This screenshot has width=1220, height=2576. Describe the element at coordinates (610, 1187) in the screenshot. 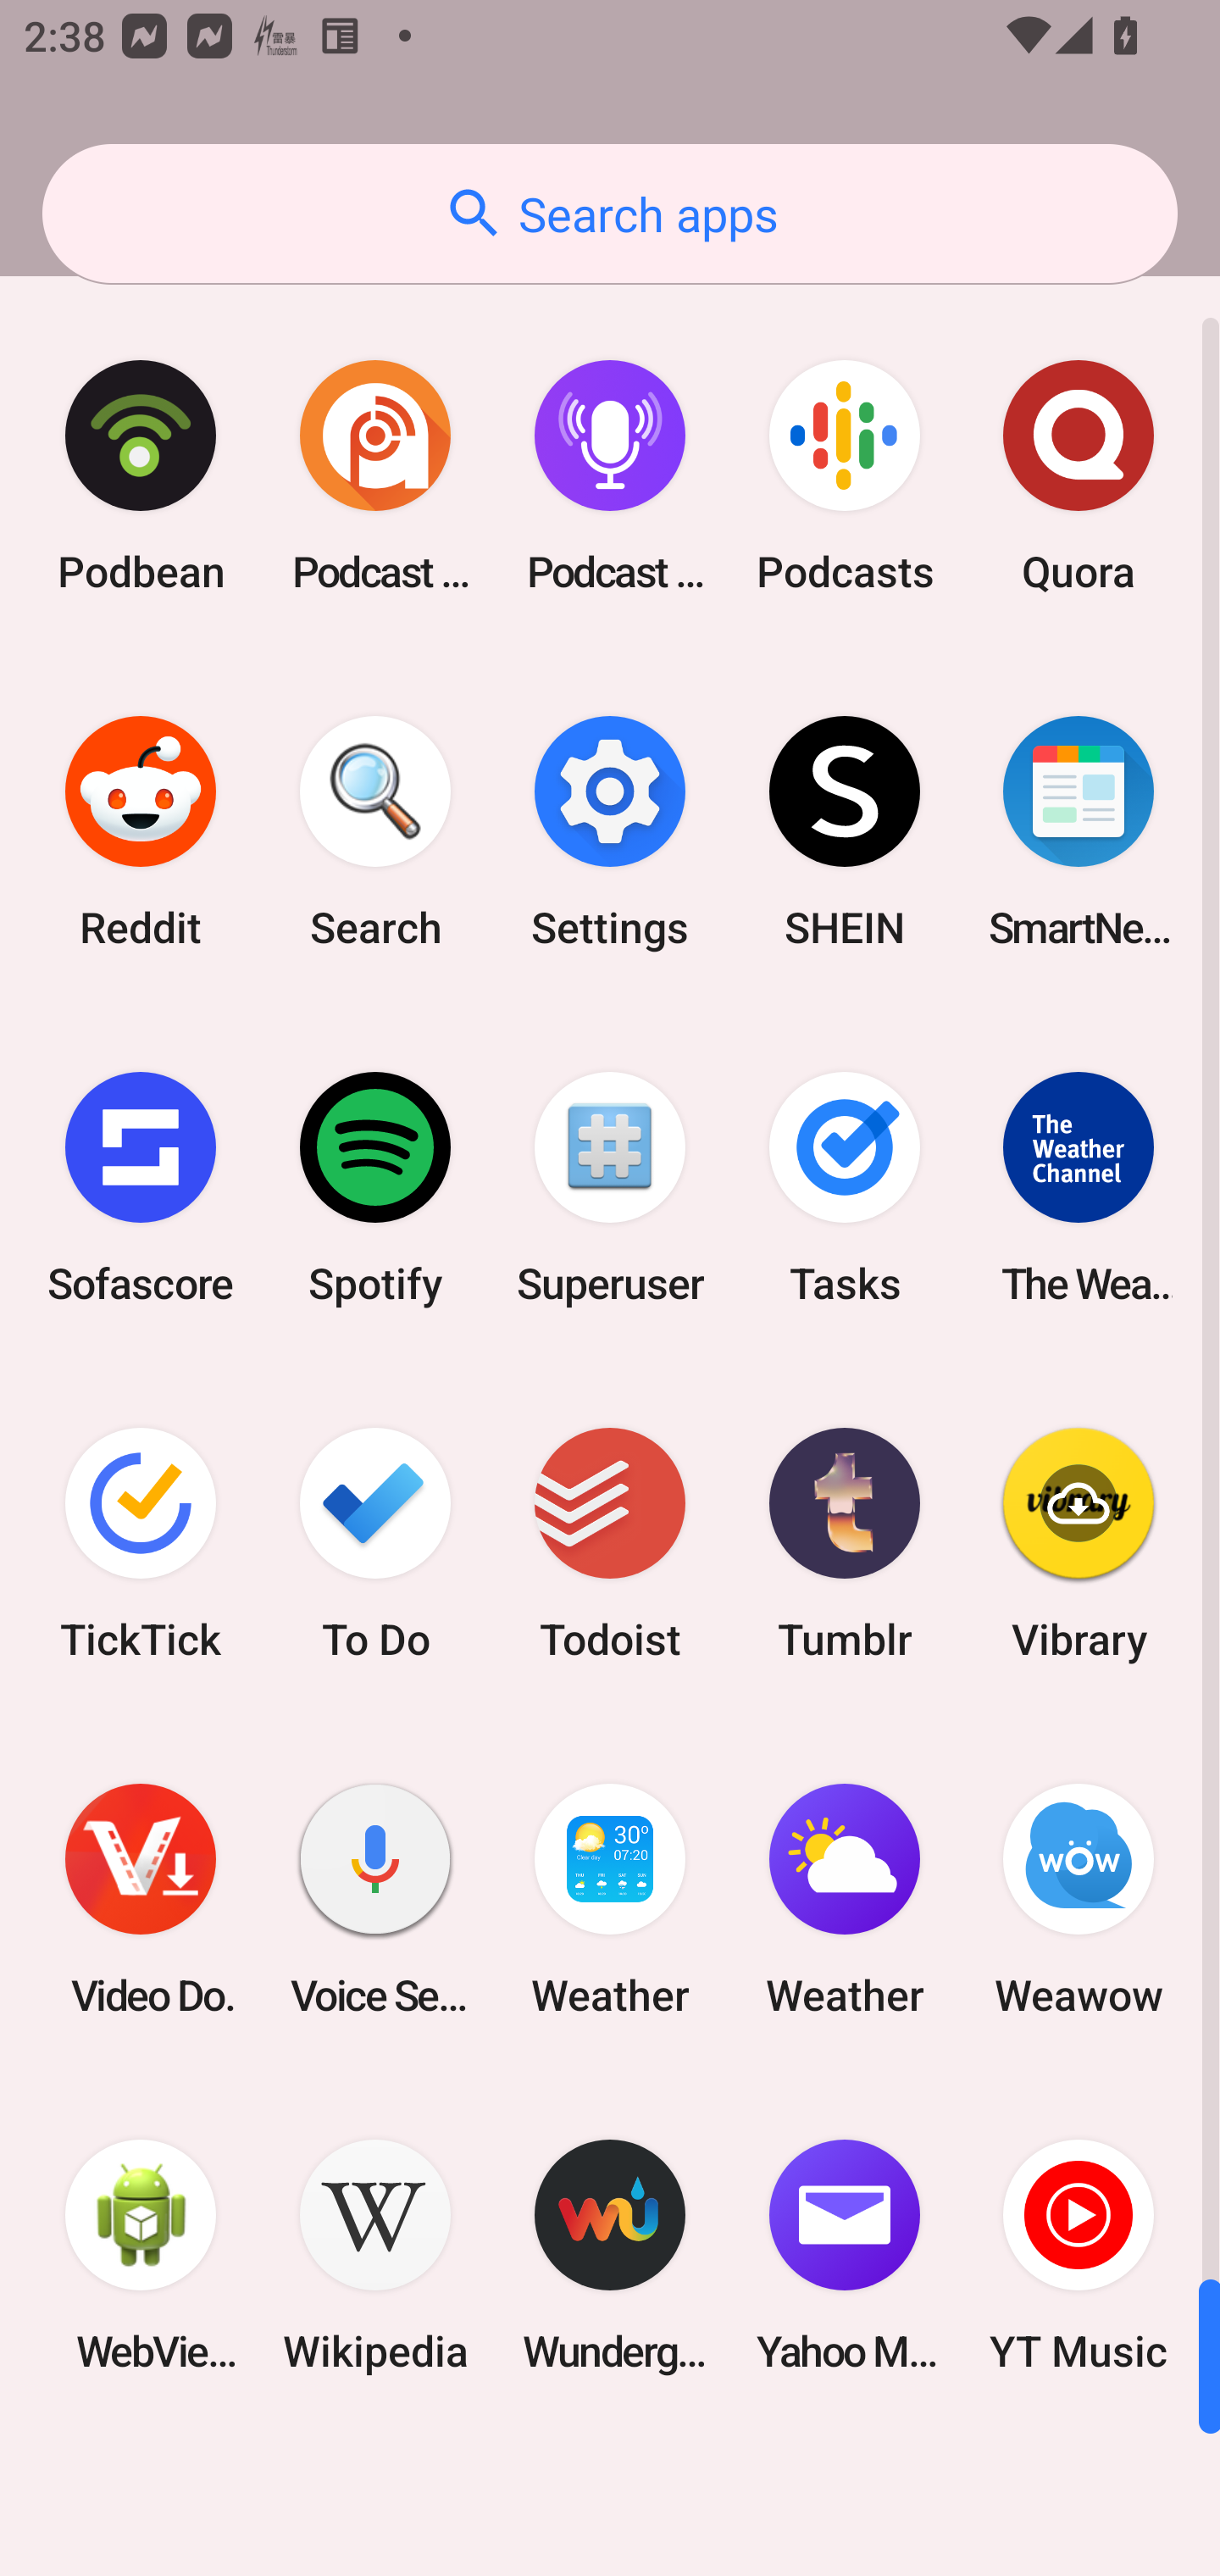

I see `Superuser` at that location.